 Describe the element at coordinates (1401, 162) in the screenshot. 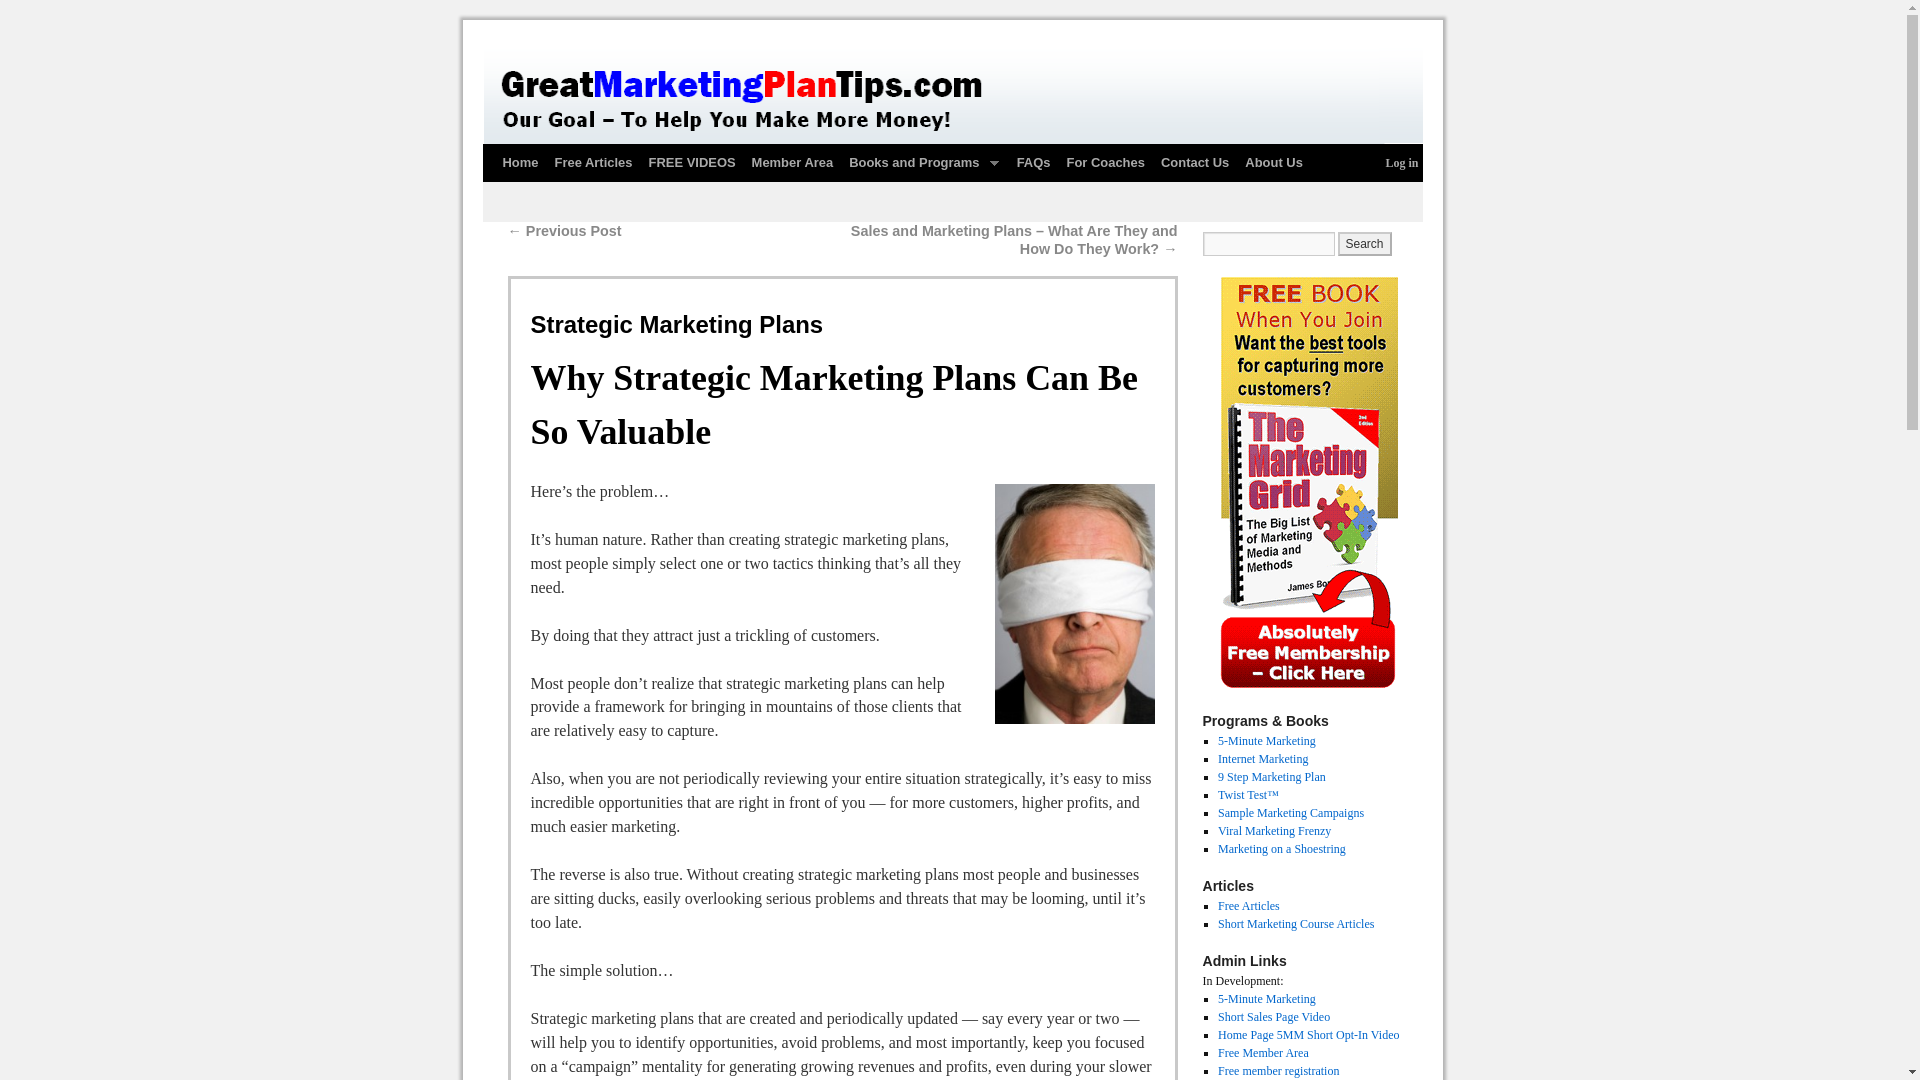

I see `Log in` at that location.